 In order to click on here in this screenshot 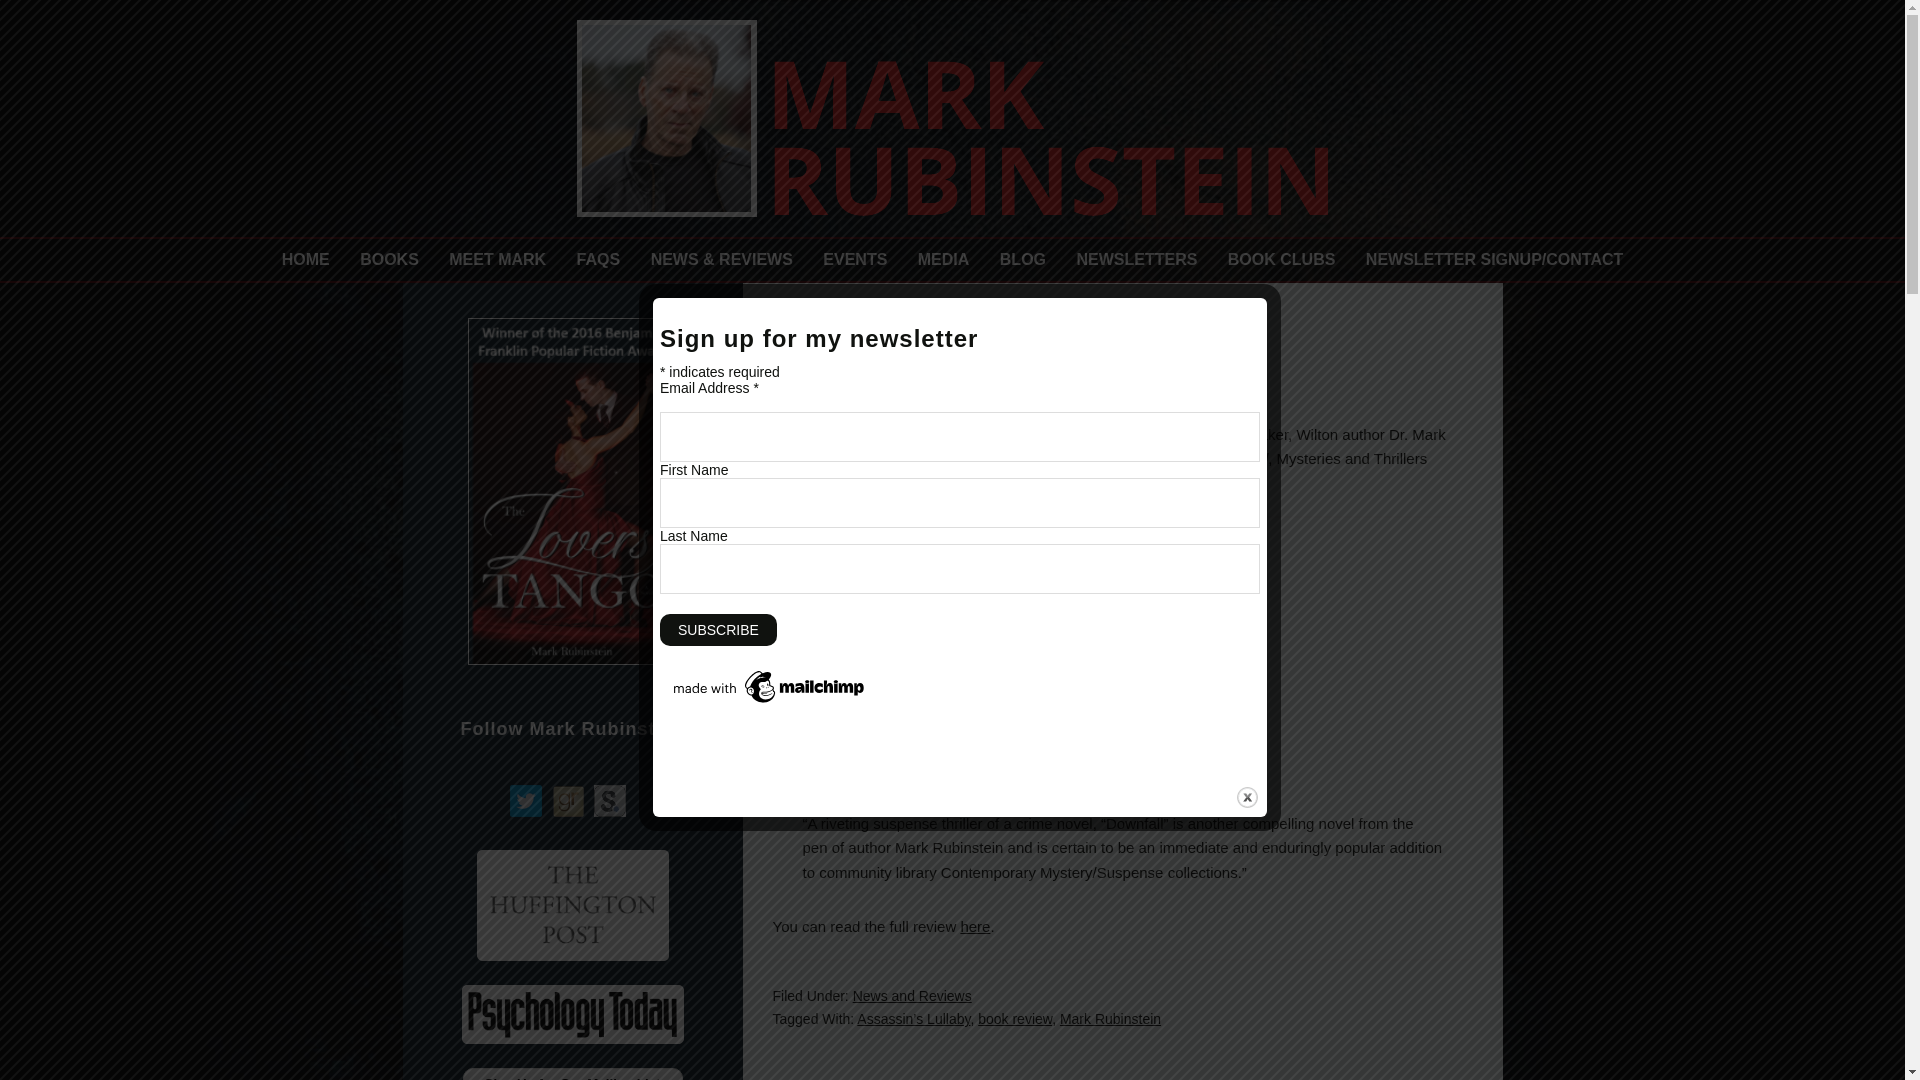, I will do `click(975, 926)`.